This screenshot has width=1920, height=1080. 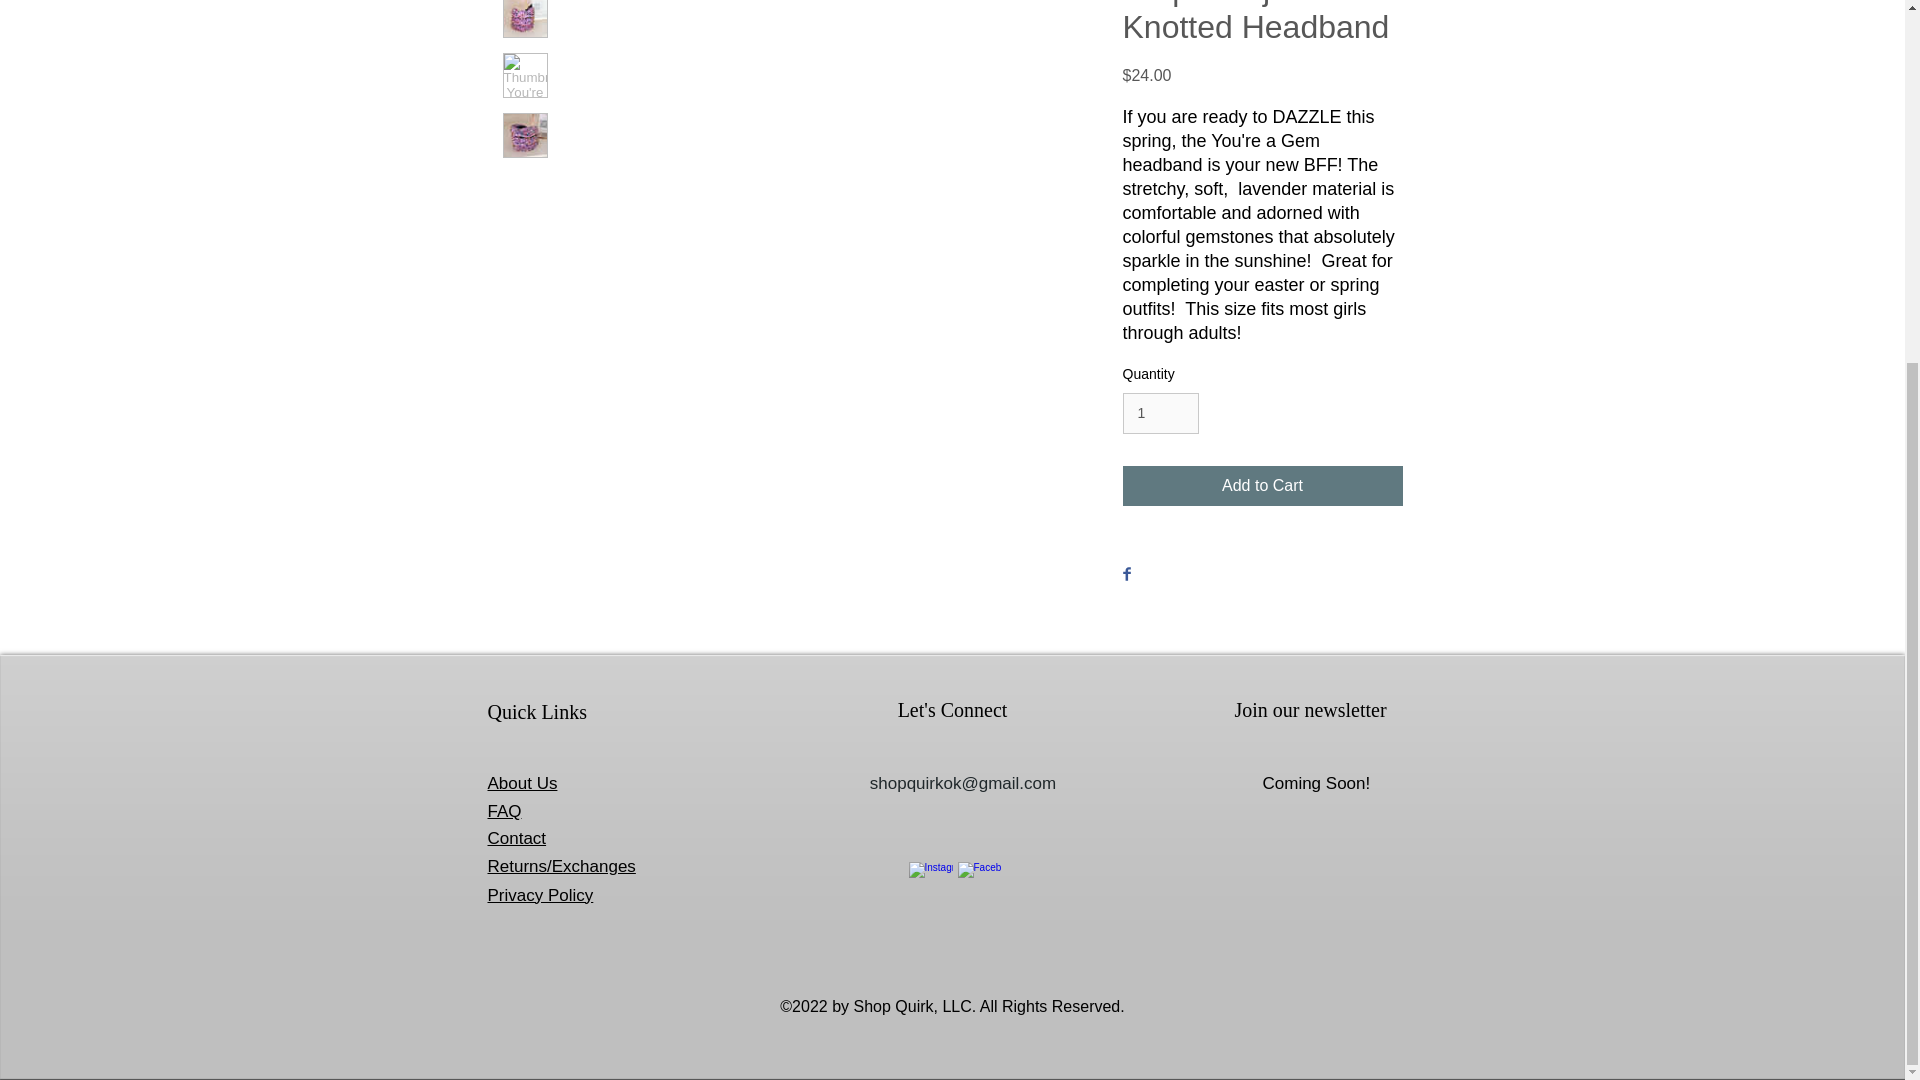 I want to click on 1, so click(x=1160, y=414).